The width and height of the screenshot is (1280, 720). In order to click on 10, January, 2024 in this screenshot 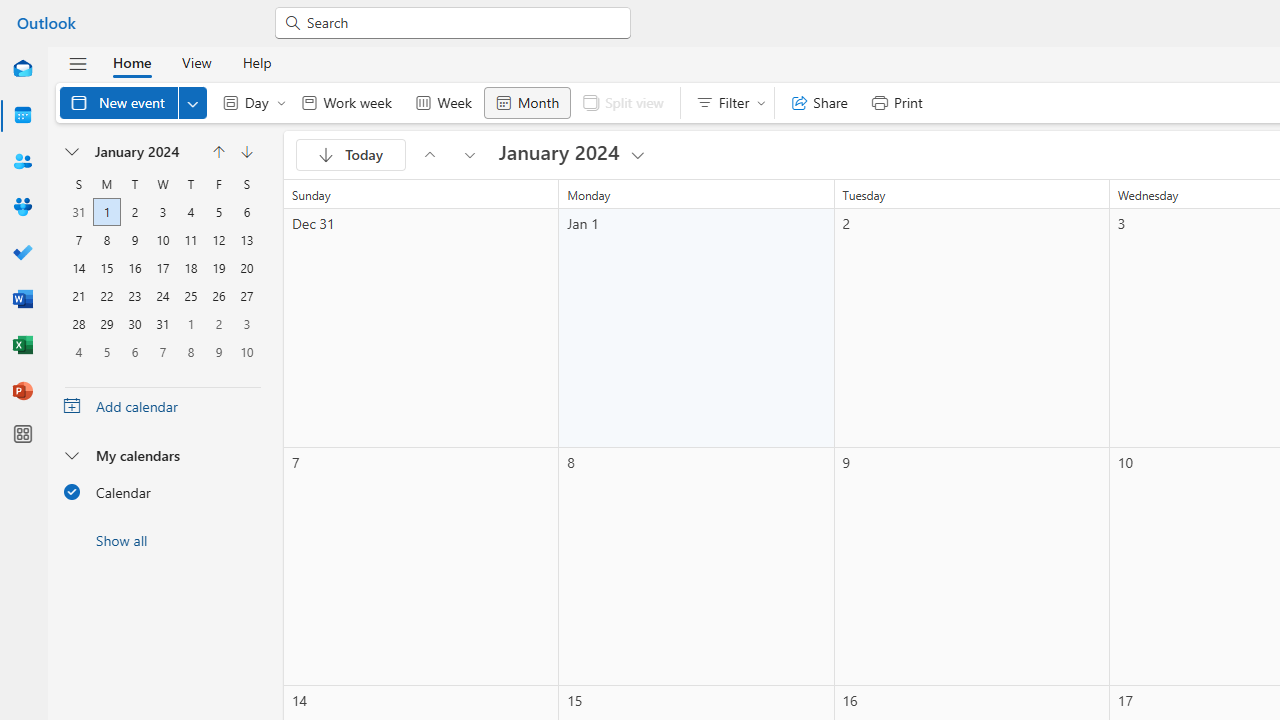, I will do `click(163, 240)`.